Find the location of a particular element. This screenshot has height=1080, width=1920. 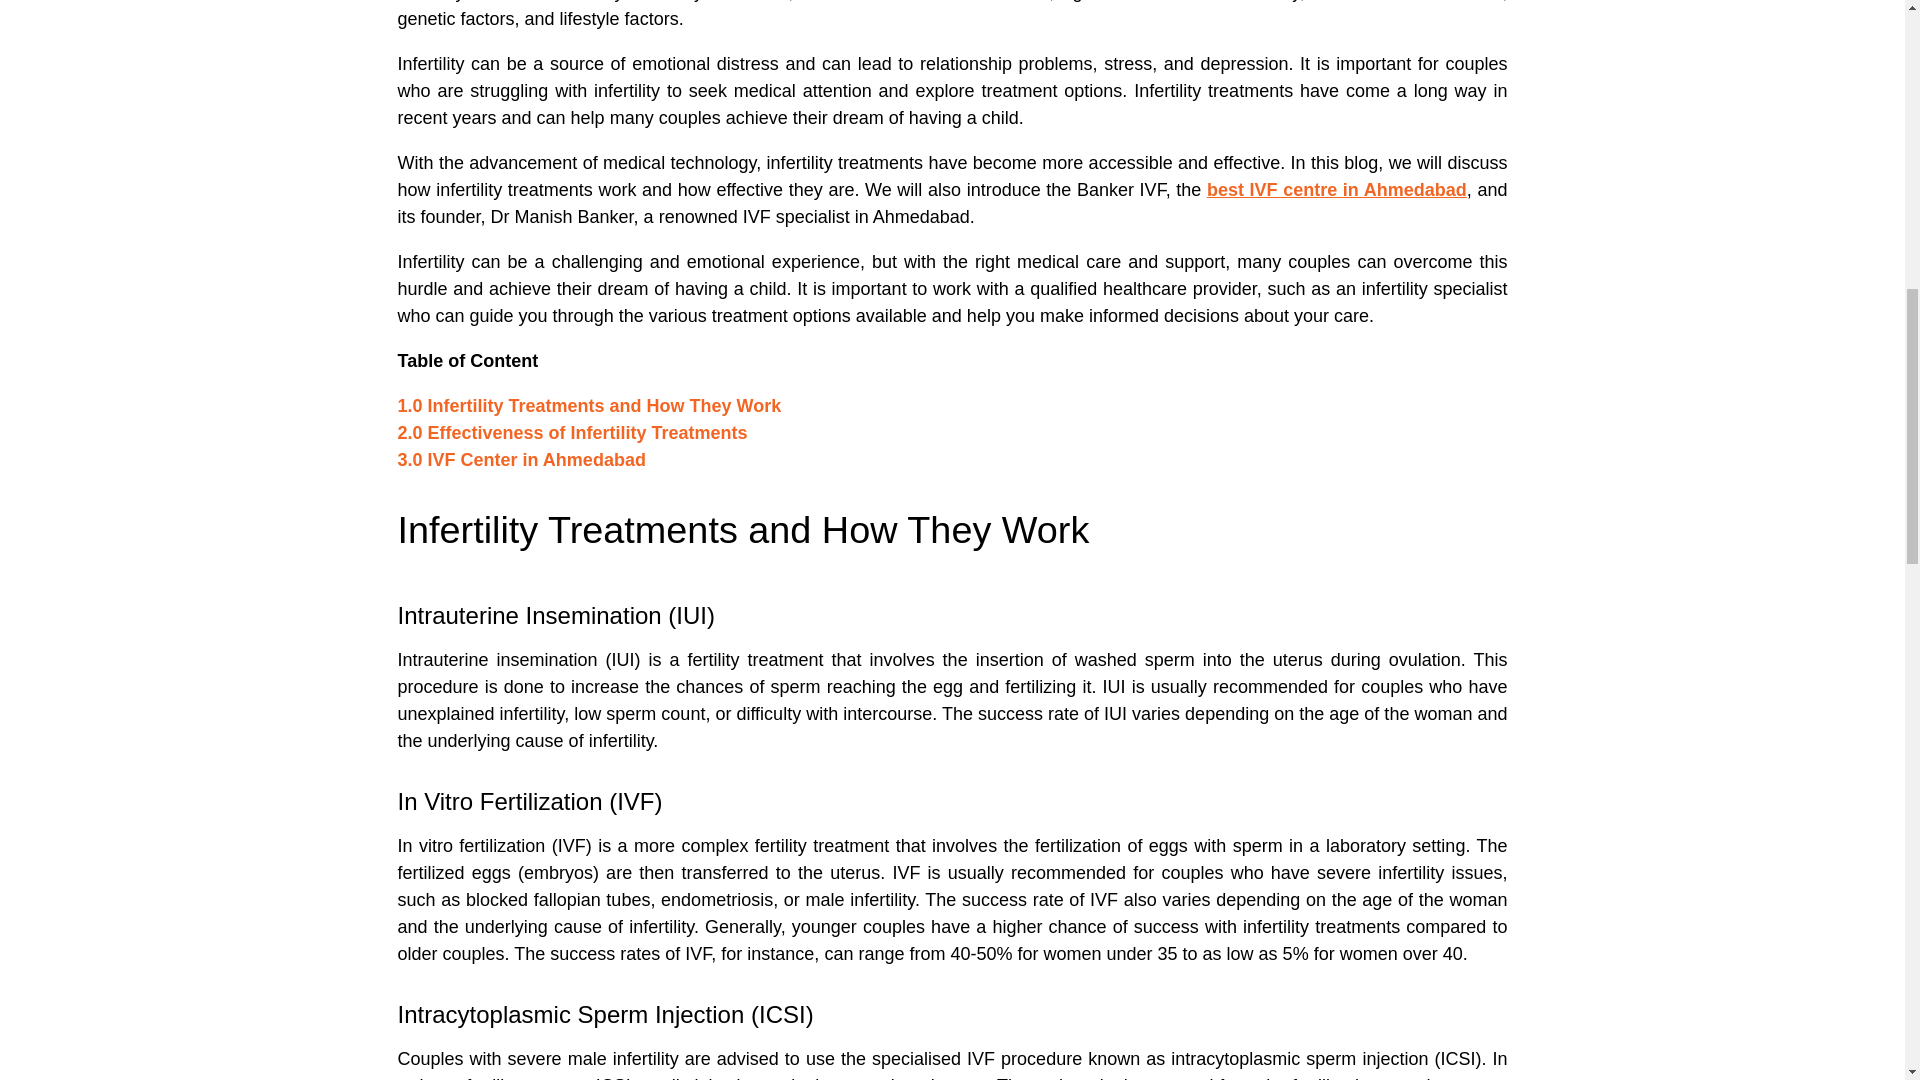

3.0 IVF Center in Ahmedabad is located at coordinates (521, 460).